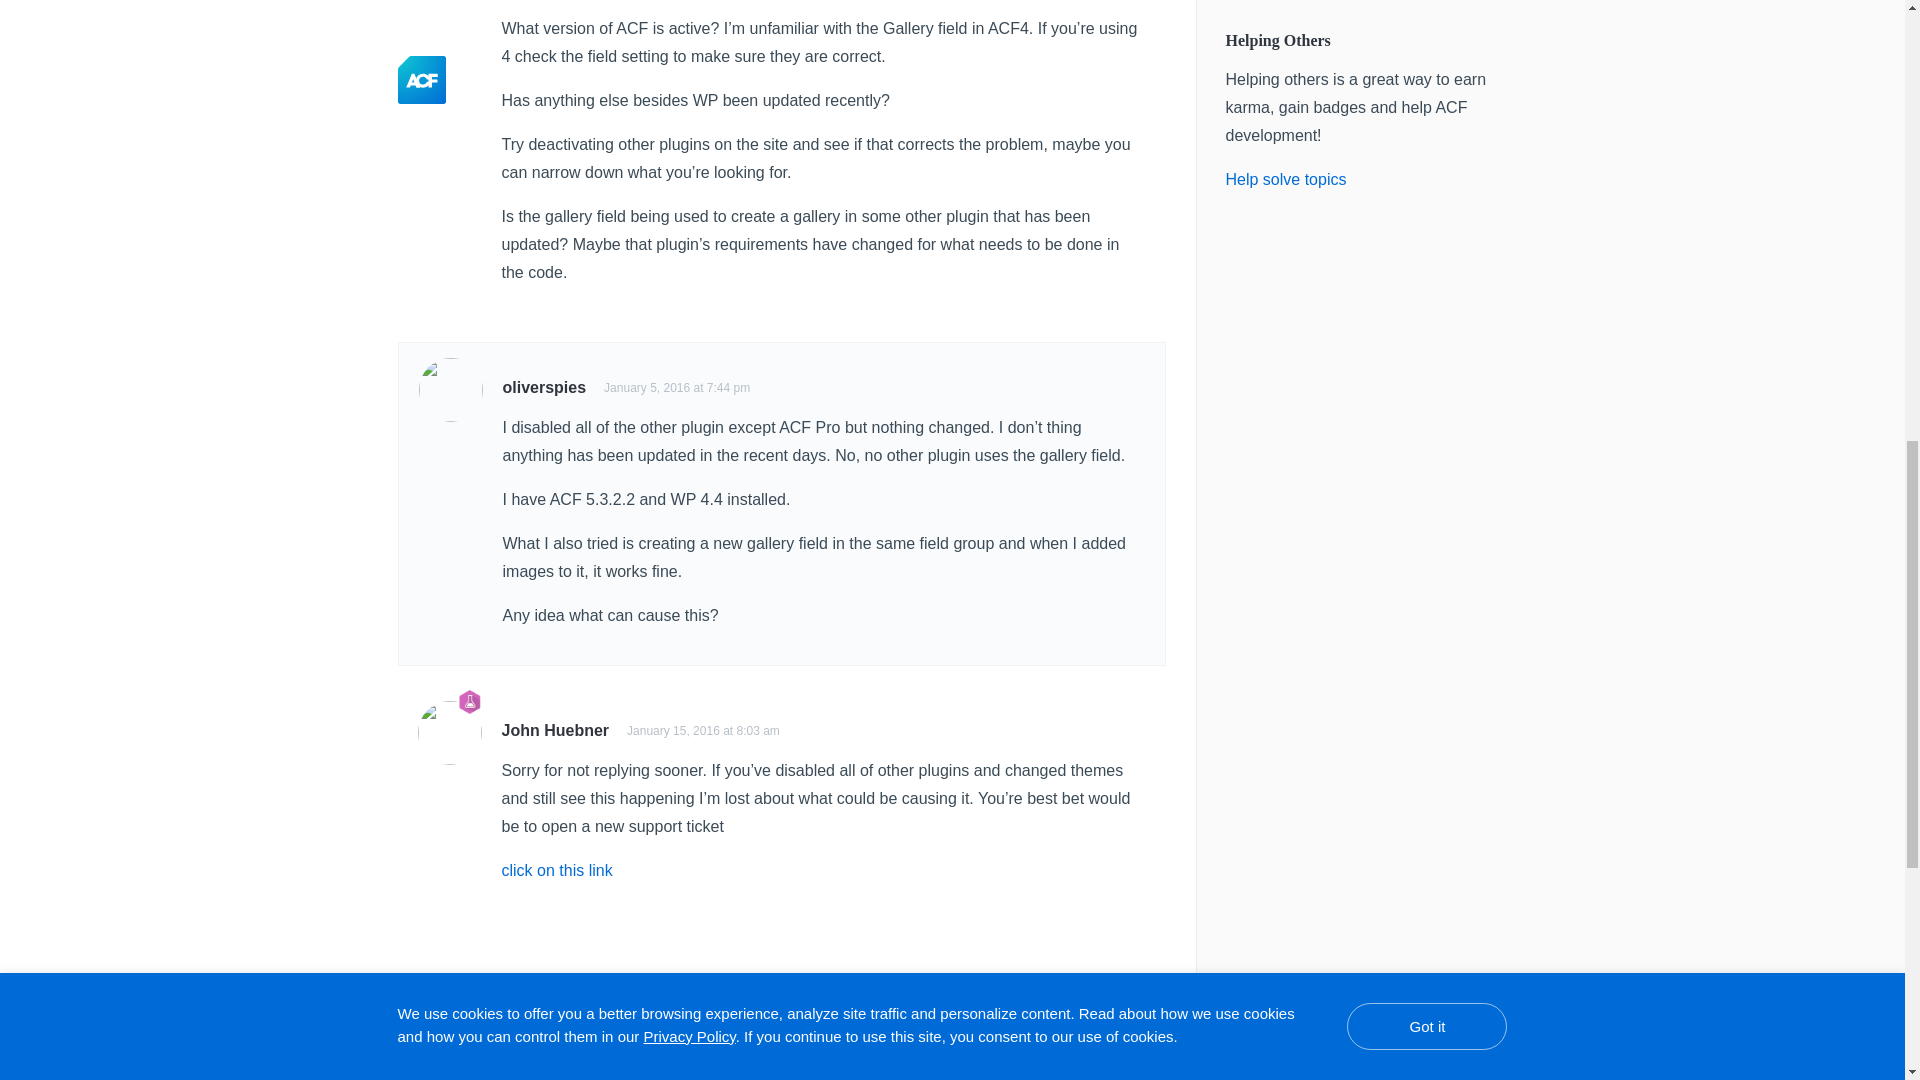  What do you see at coordinates (556, 870) in the screenshot?
I see `click on this link` at bounding box center [556, 870].